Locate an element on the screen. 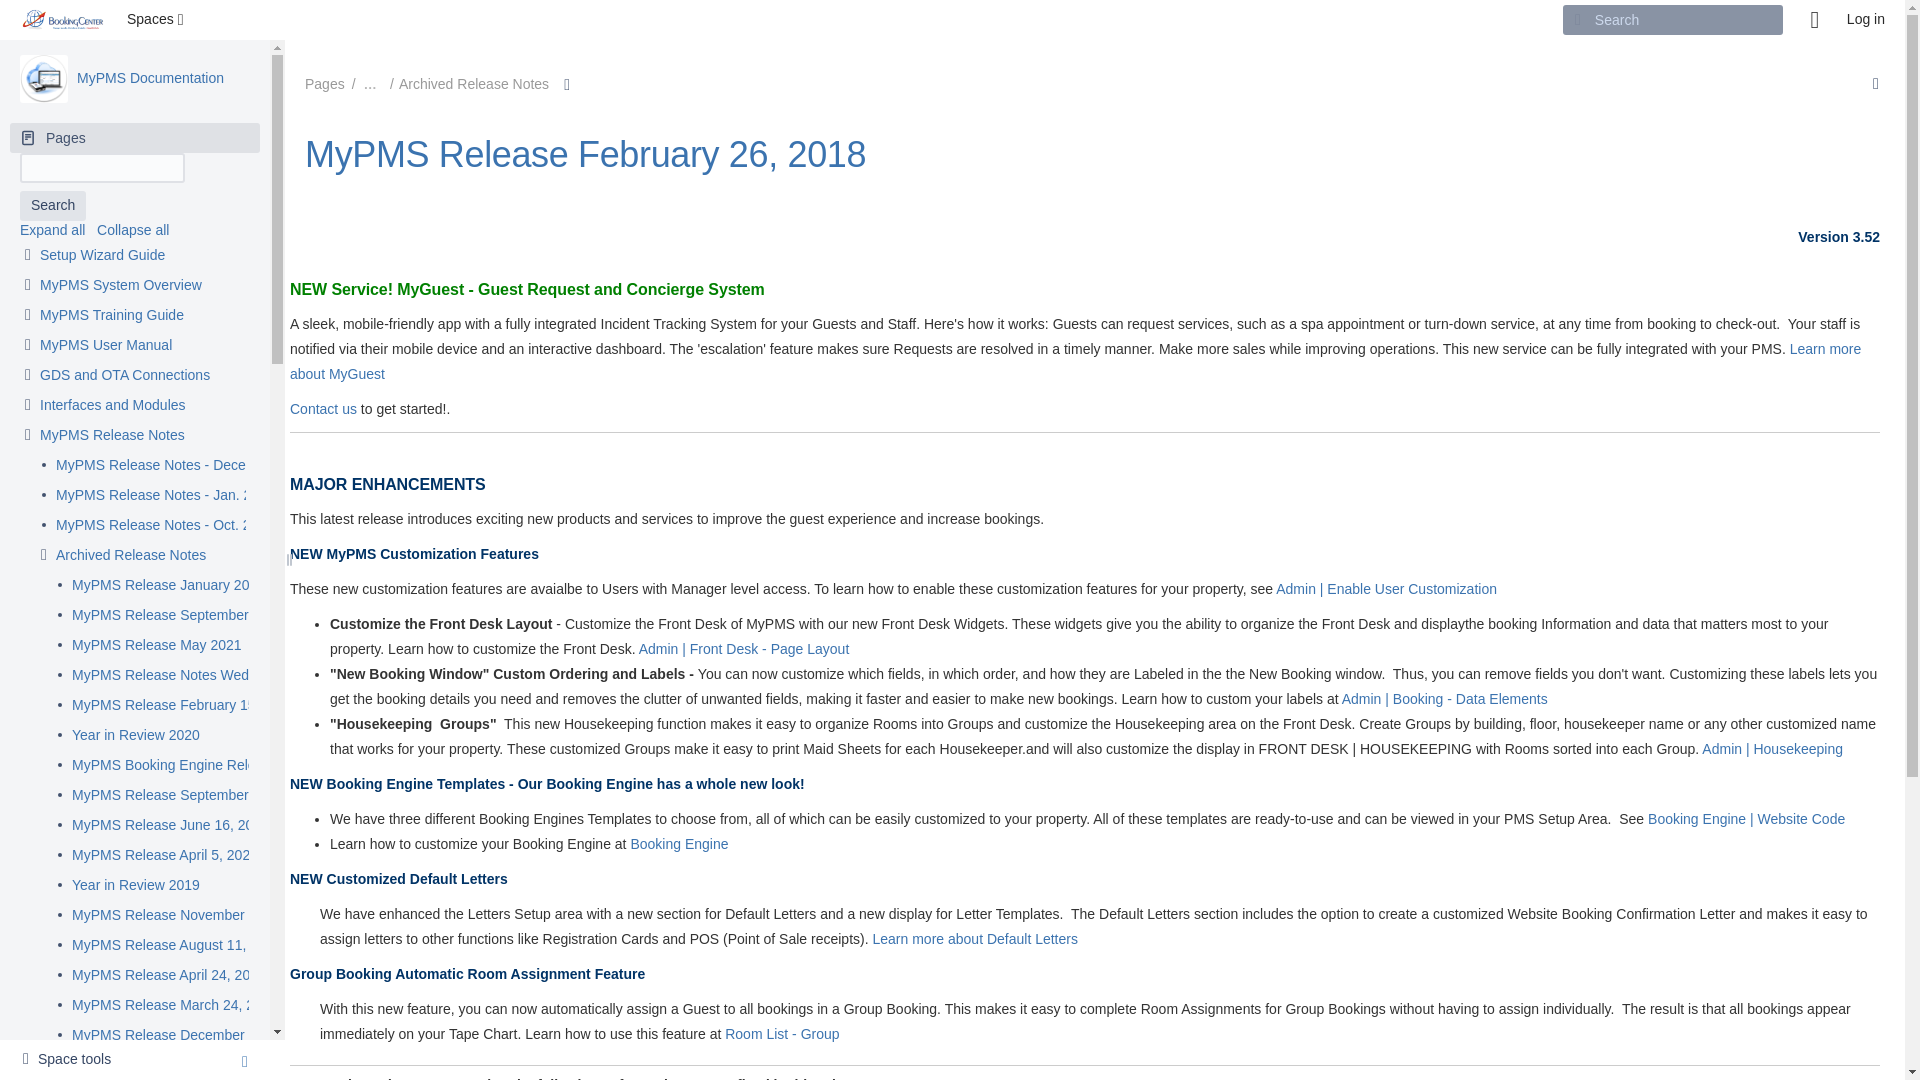 This screenshot has height=1080, width=1920. MyPMS Documentation is located at coordinates (150, 78).